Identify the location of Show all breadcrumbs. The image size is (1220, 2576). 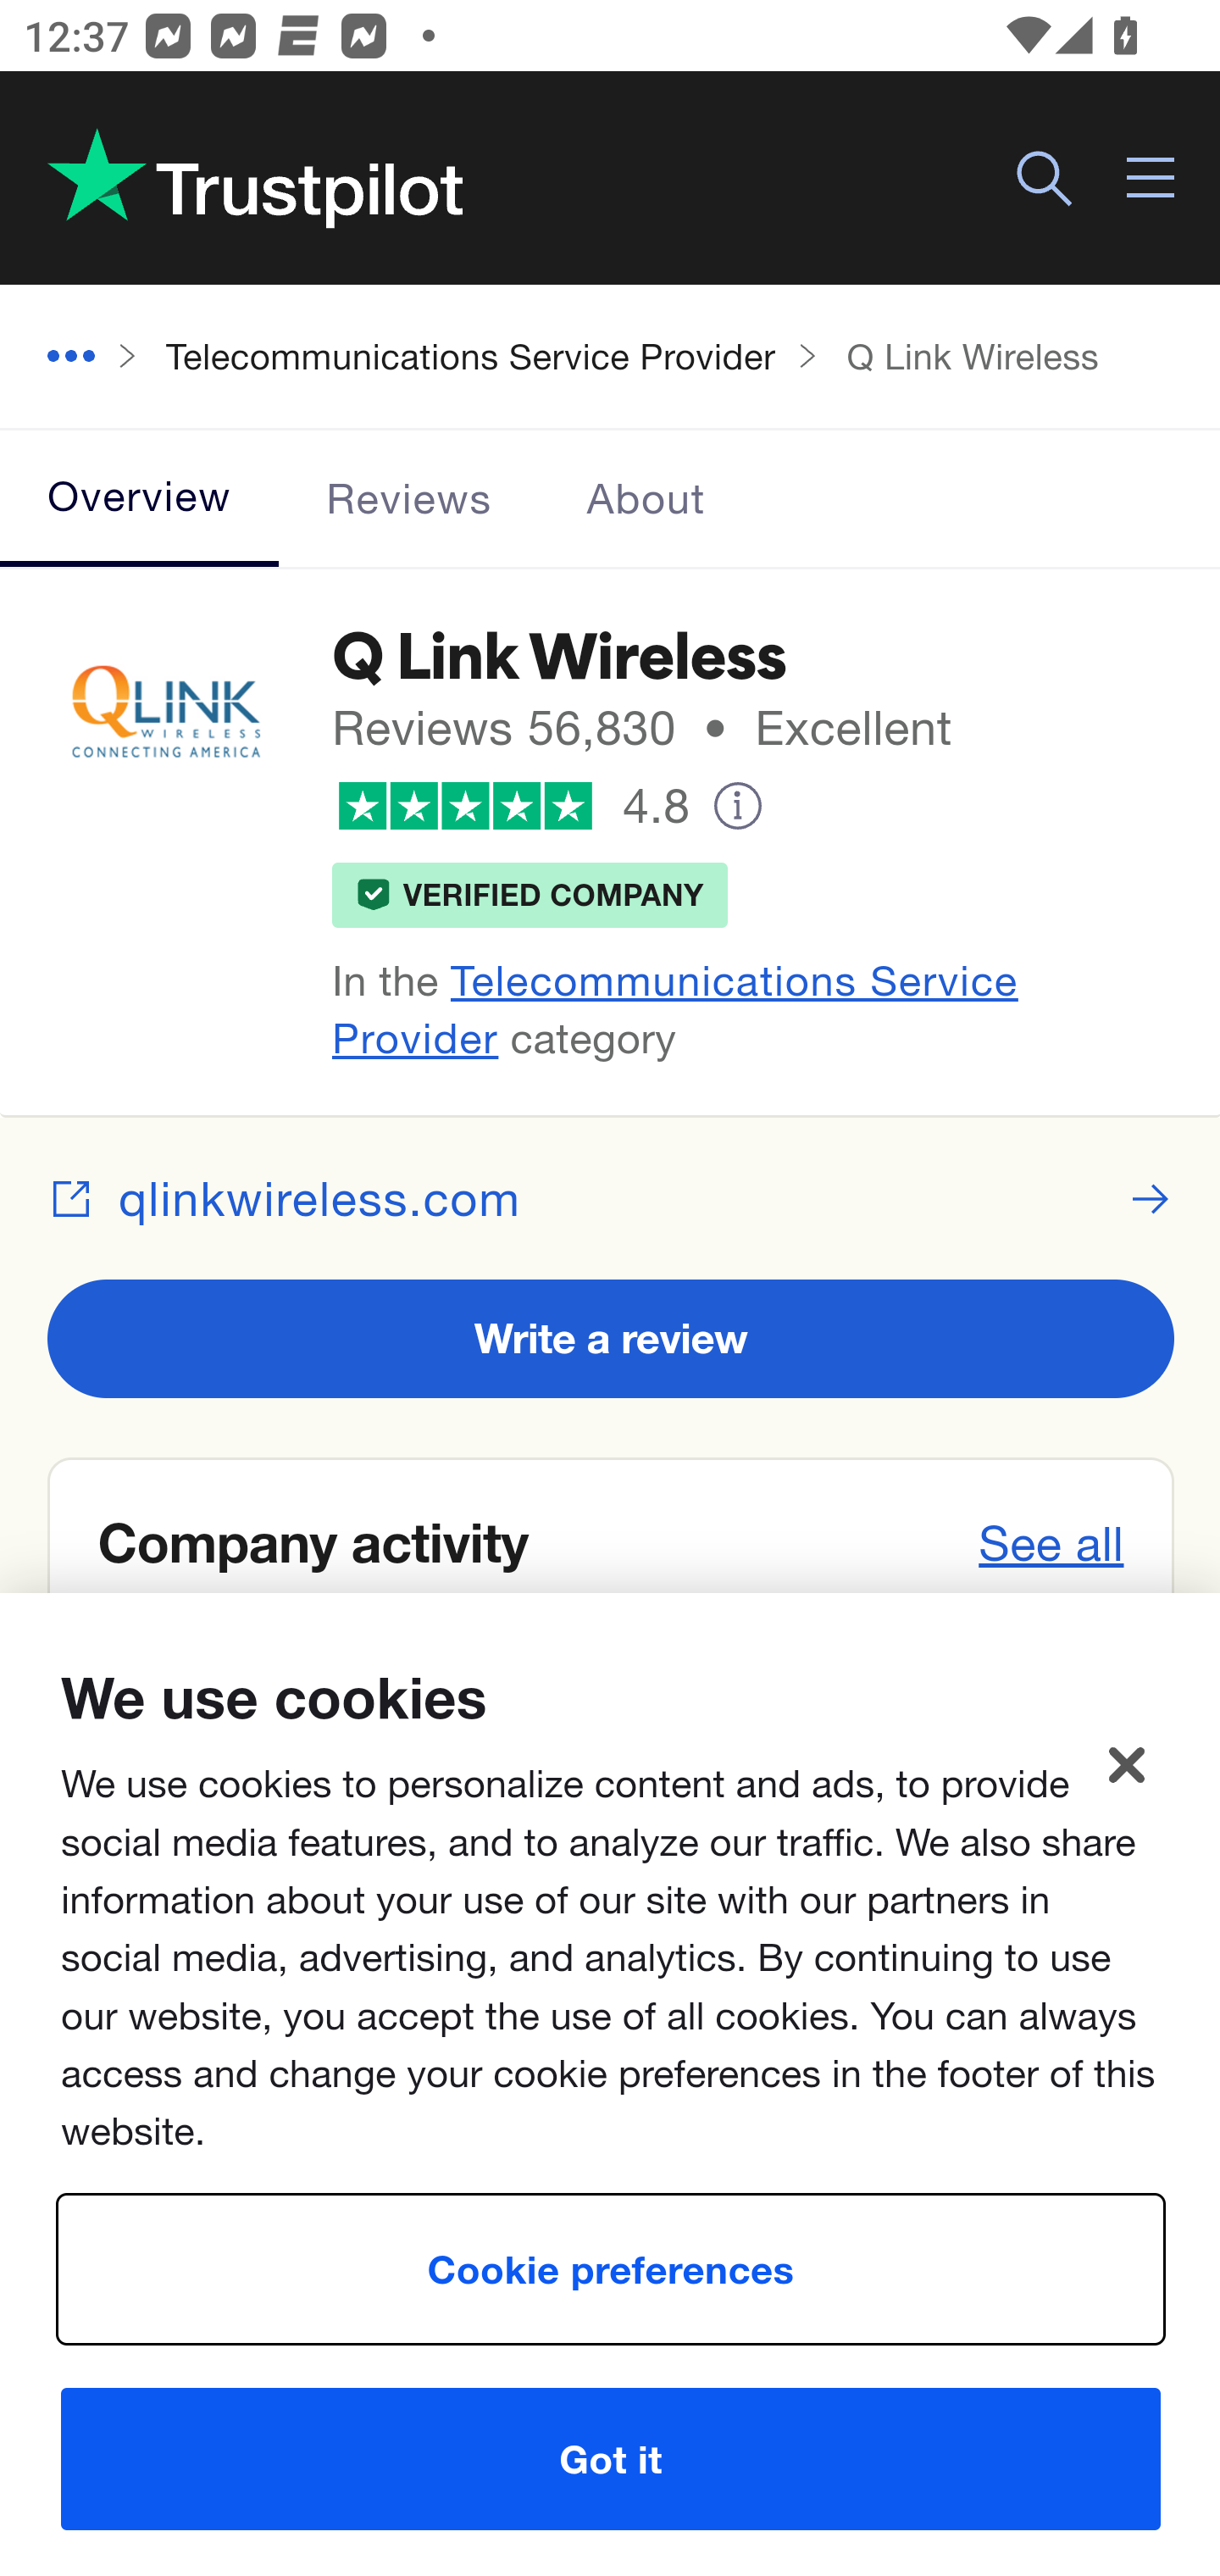
(83, 358).